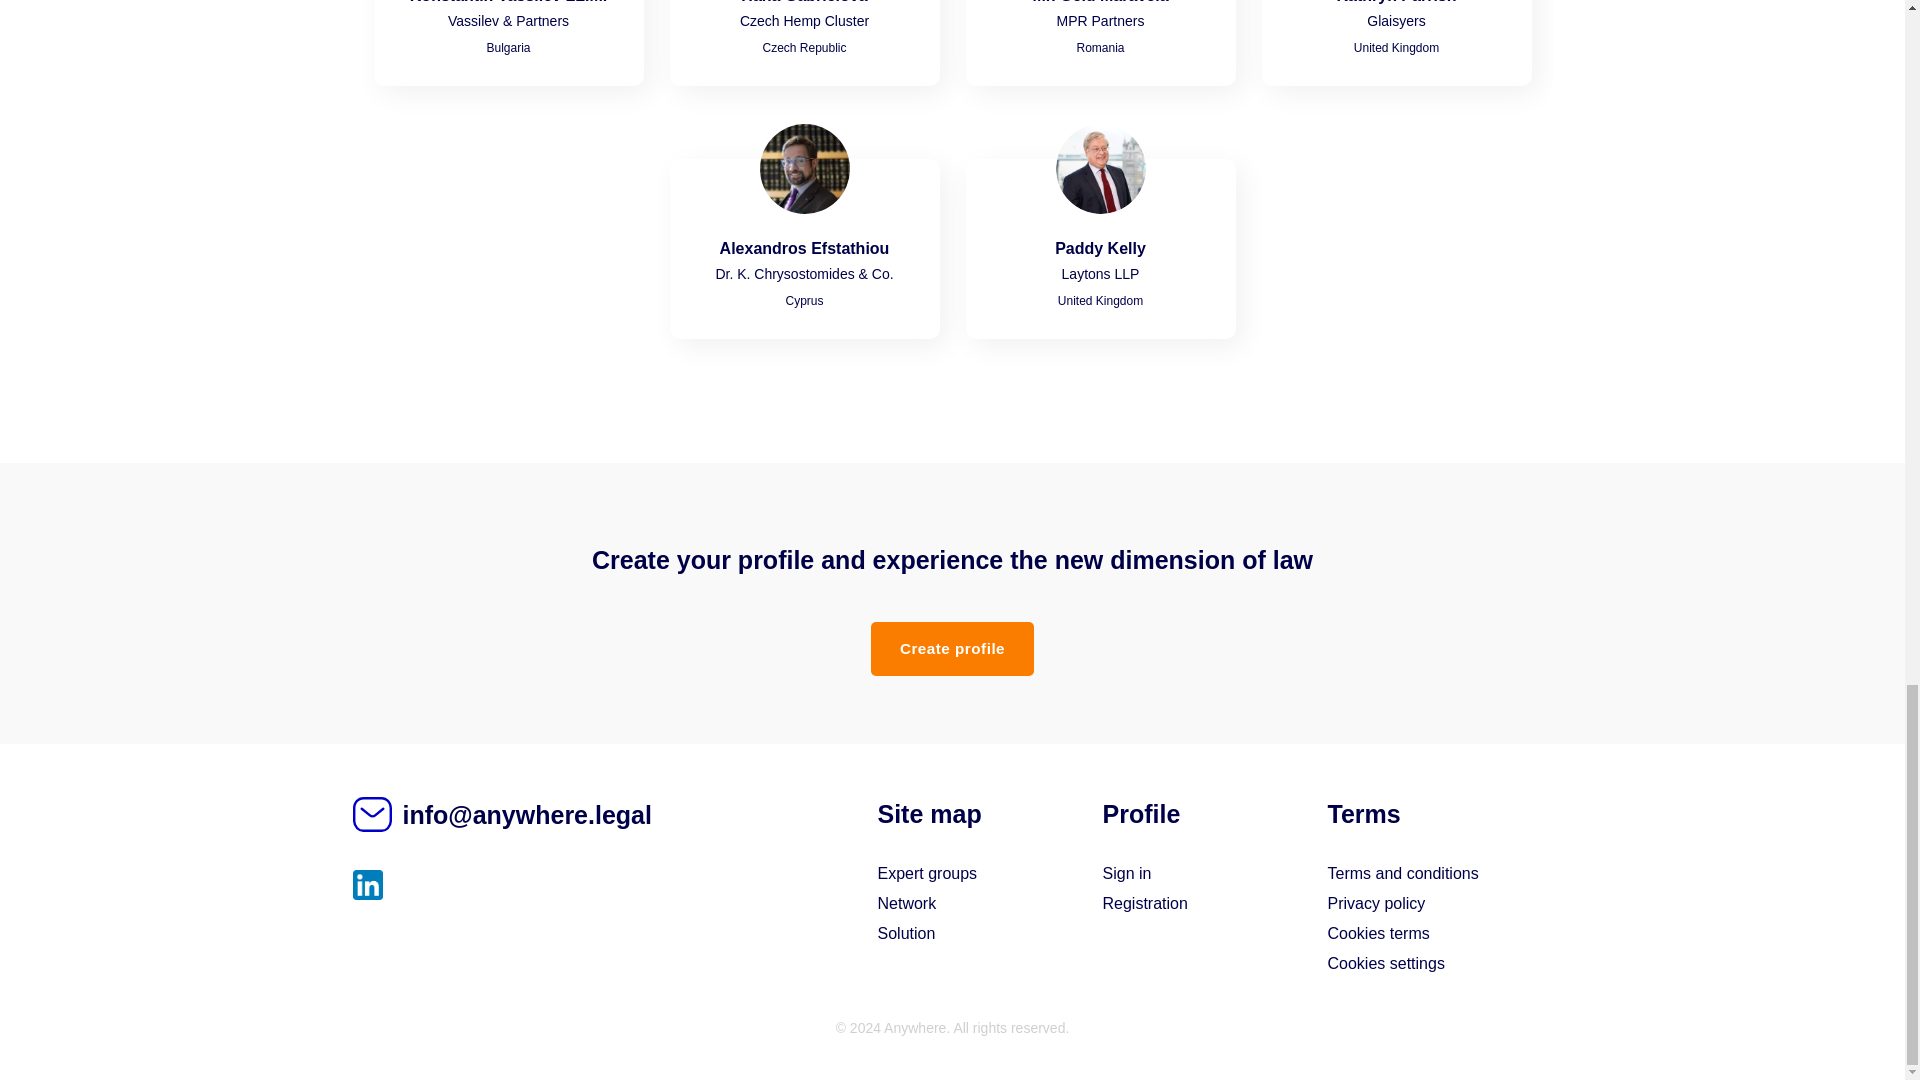 The image size is (1920, 1080). I want to click on Network, so click(906, 903).